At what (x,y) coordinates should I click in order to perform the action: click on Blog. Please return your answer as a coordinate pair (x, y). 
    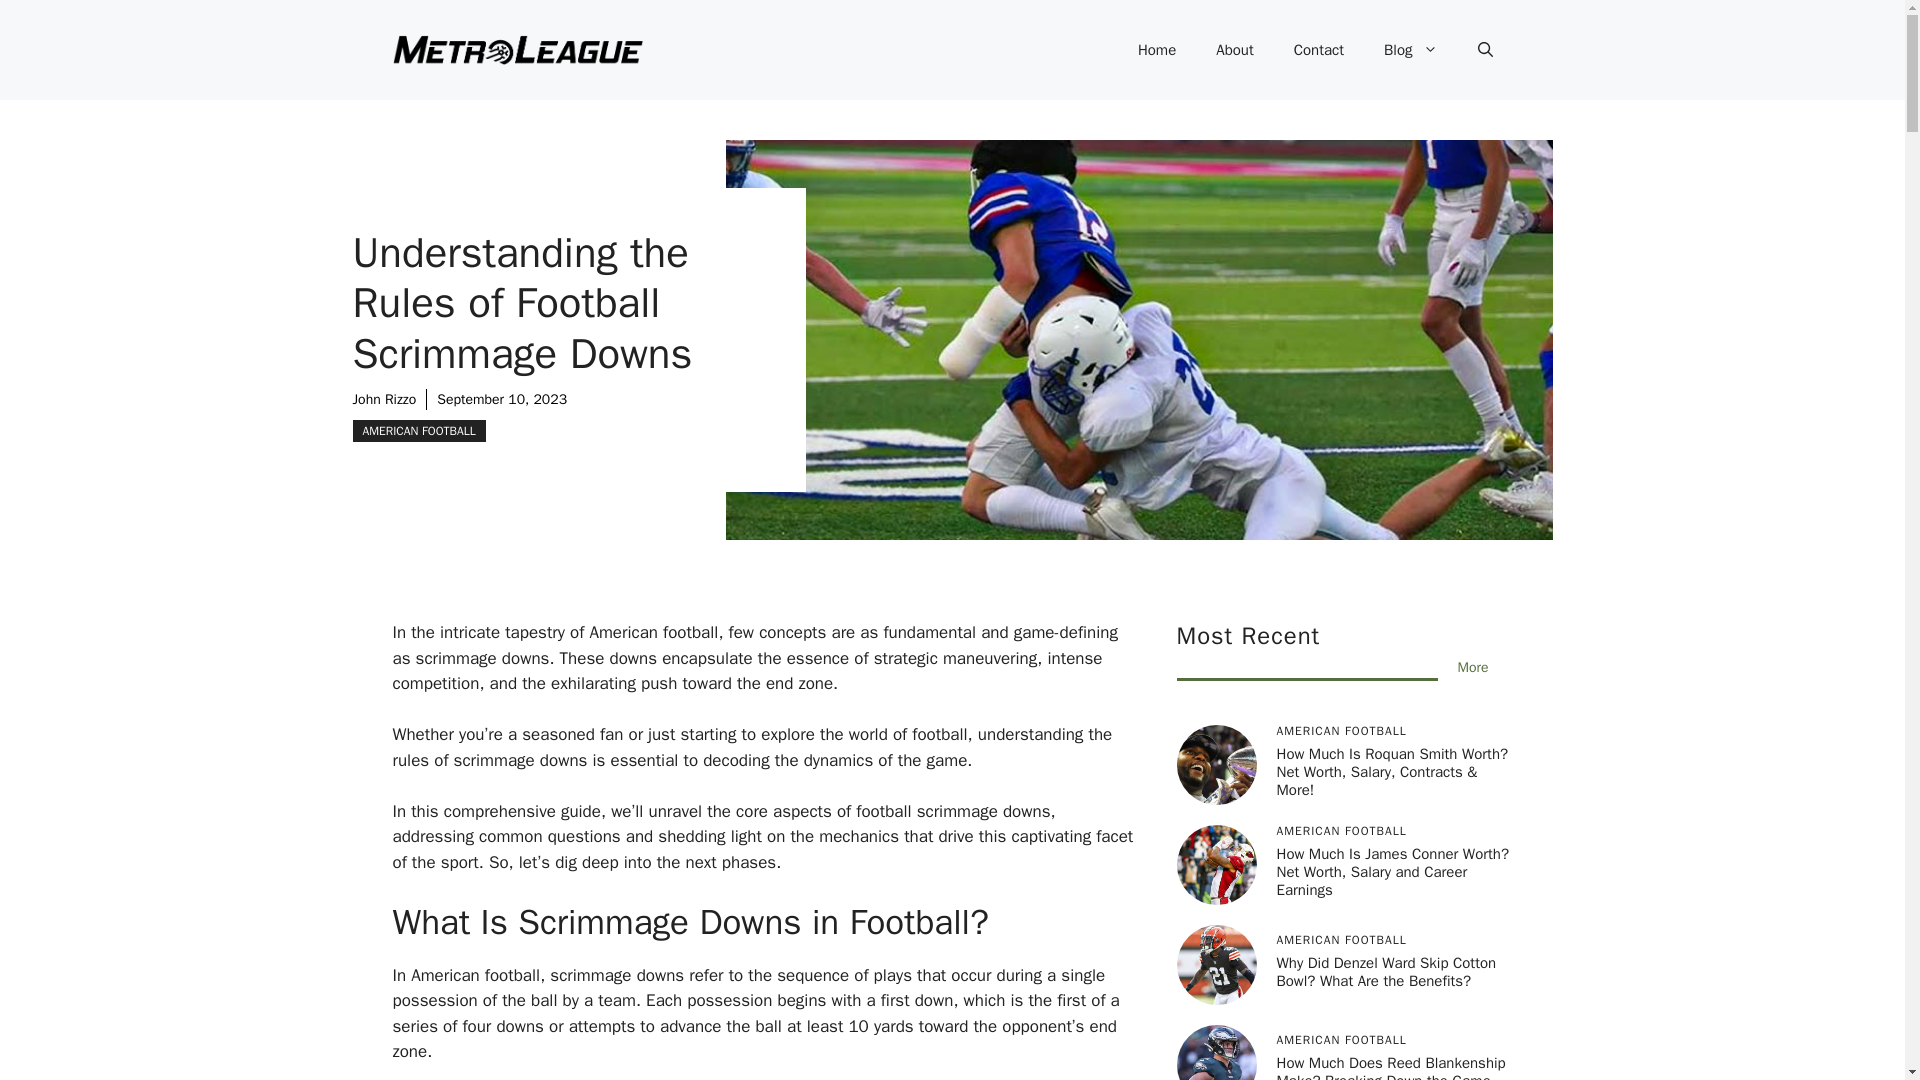
    Looking at the image, I should click on (1410, 50).